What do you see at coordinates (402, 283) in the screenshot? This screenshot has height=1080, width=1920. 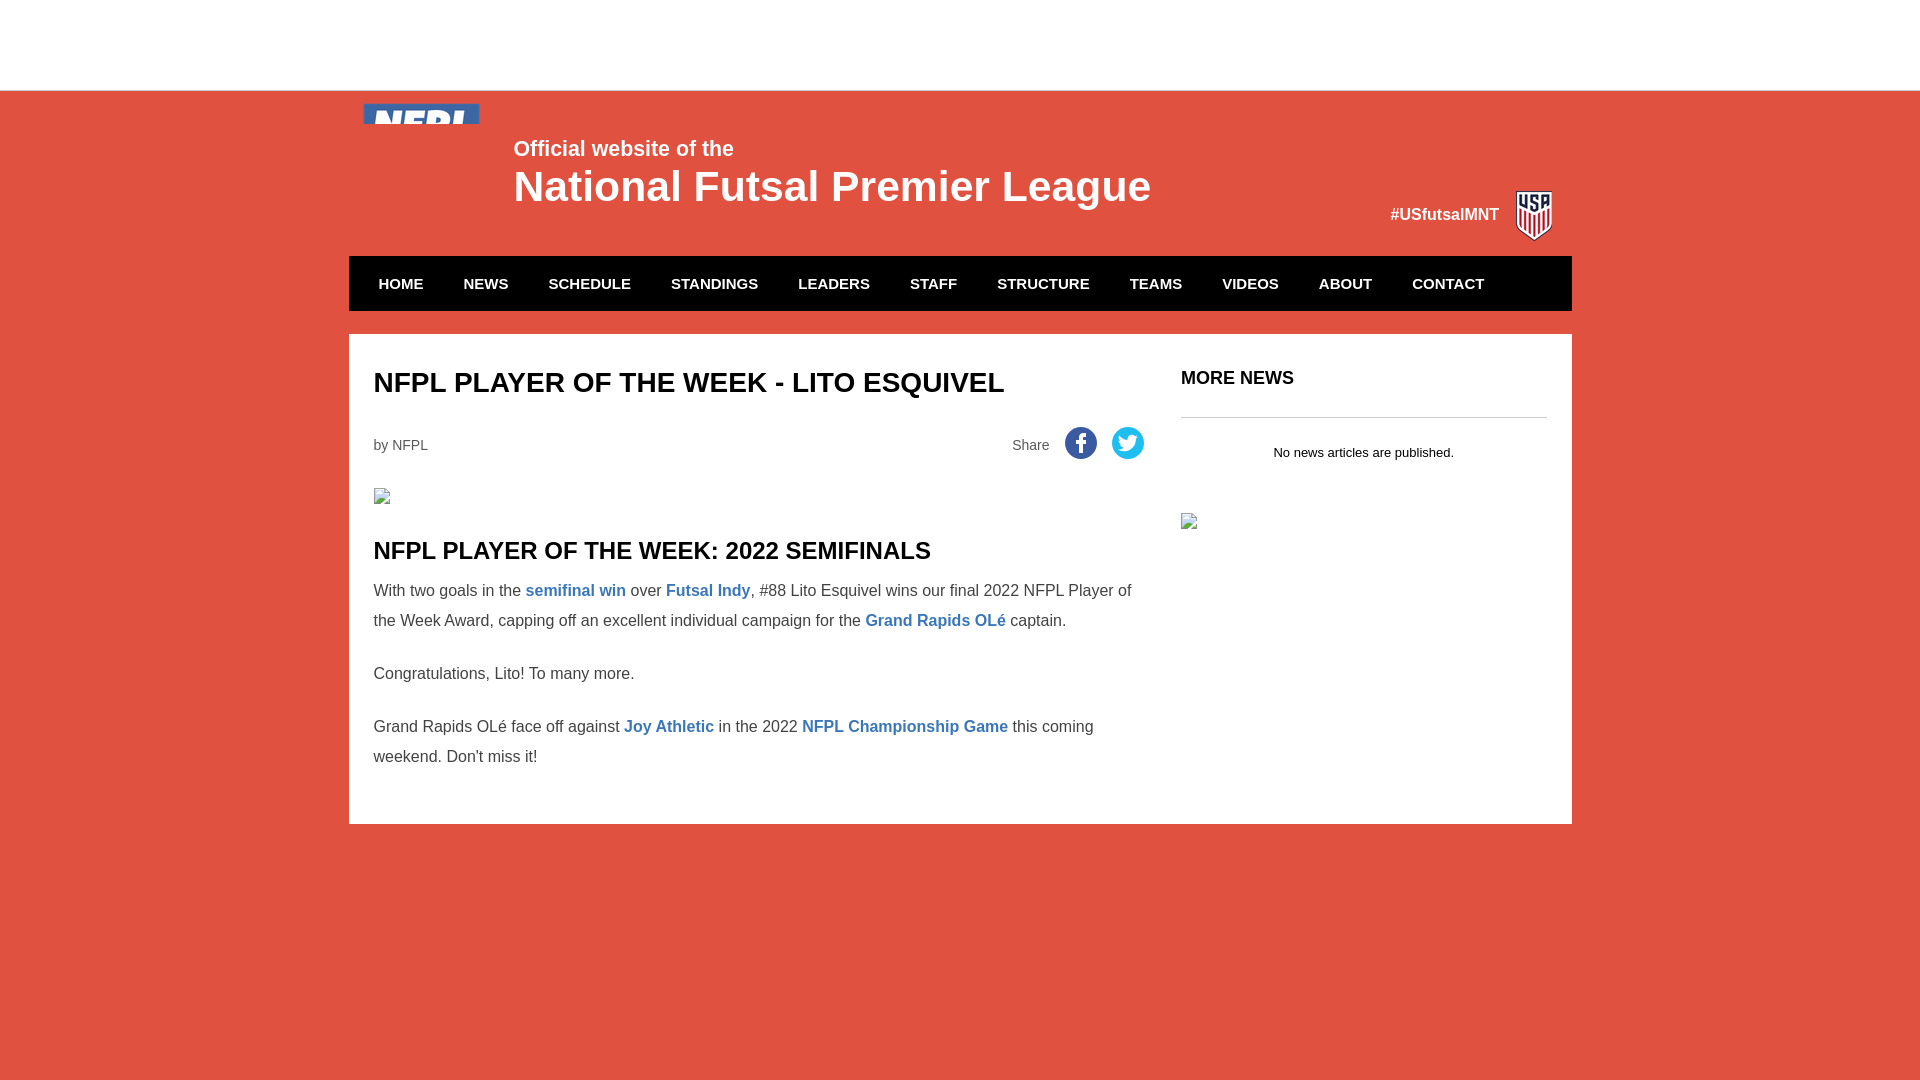 I see `HOME` at bounding box center [402, 283].